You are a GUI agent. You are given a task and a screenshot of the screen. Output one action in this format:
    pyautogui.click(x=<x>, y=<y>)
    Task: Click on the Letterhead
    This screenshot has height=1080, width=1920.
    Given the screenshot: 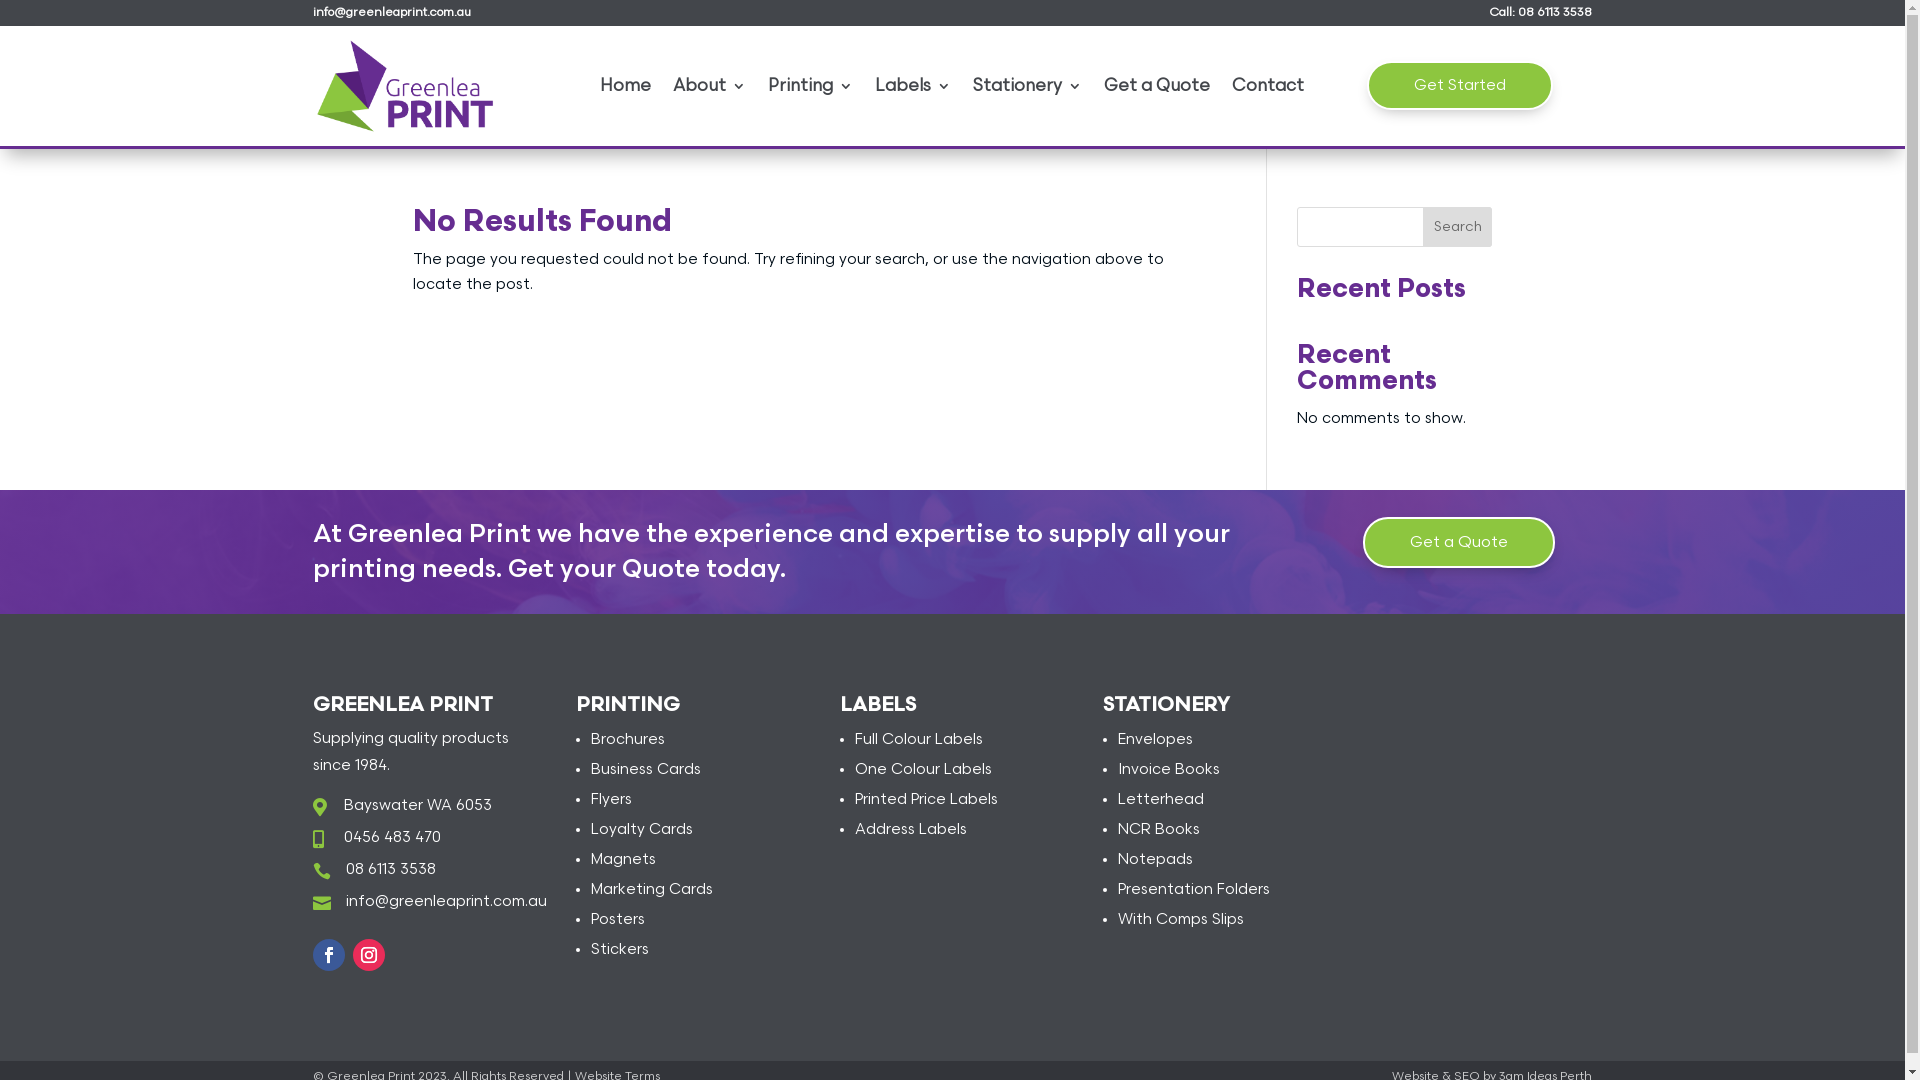 What is the action you would take?
    pyautogui.click(x=1161, y=800)
    